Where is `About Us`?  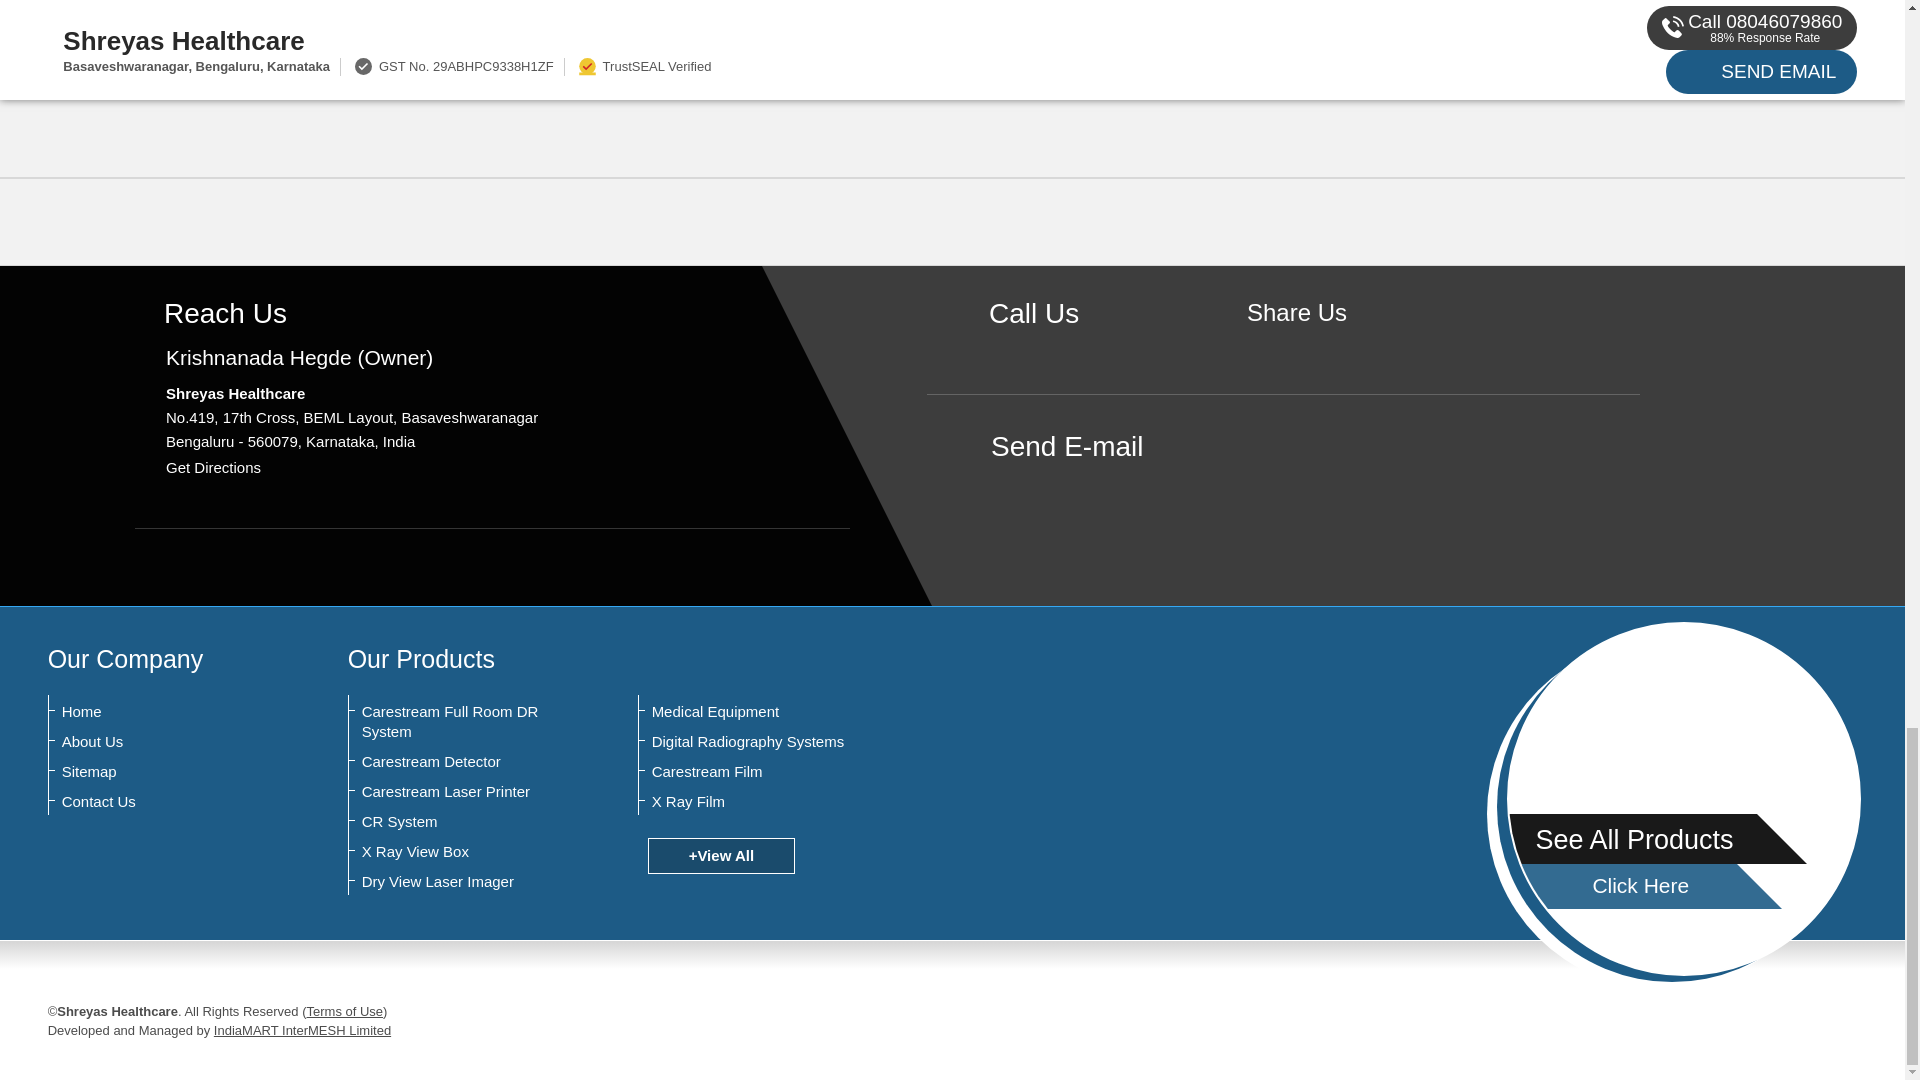 About Us is located at coordinates (160, 742).